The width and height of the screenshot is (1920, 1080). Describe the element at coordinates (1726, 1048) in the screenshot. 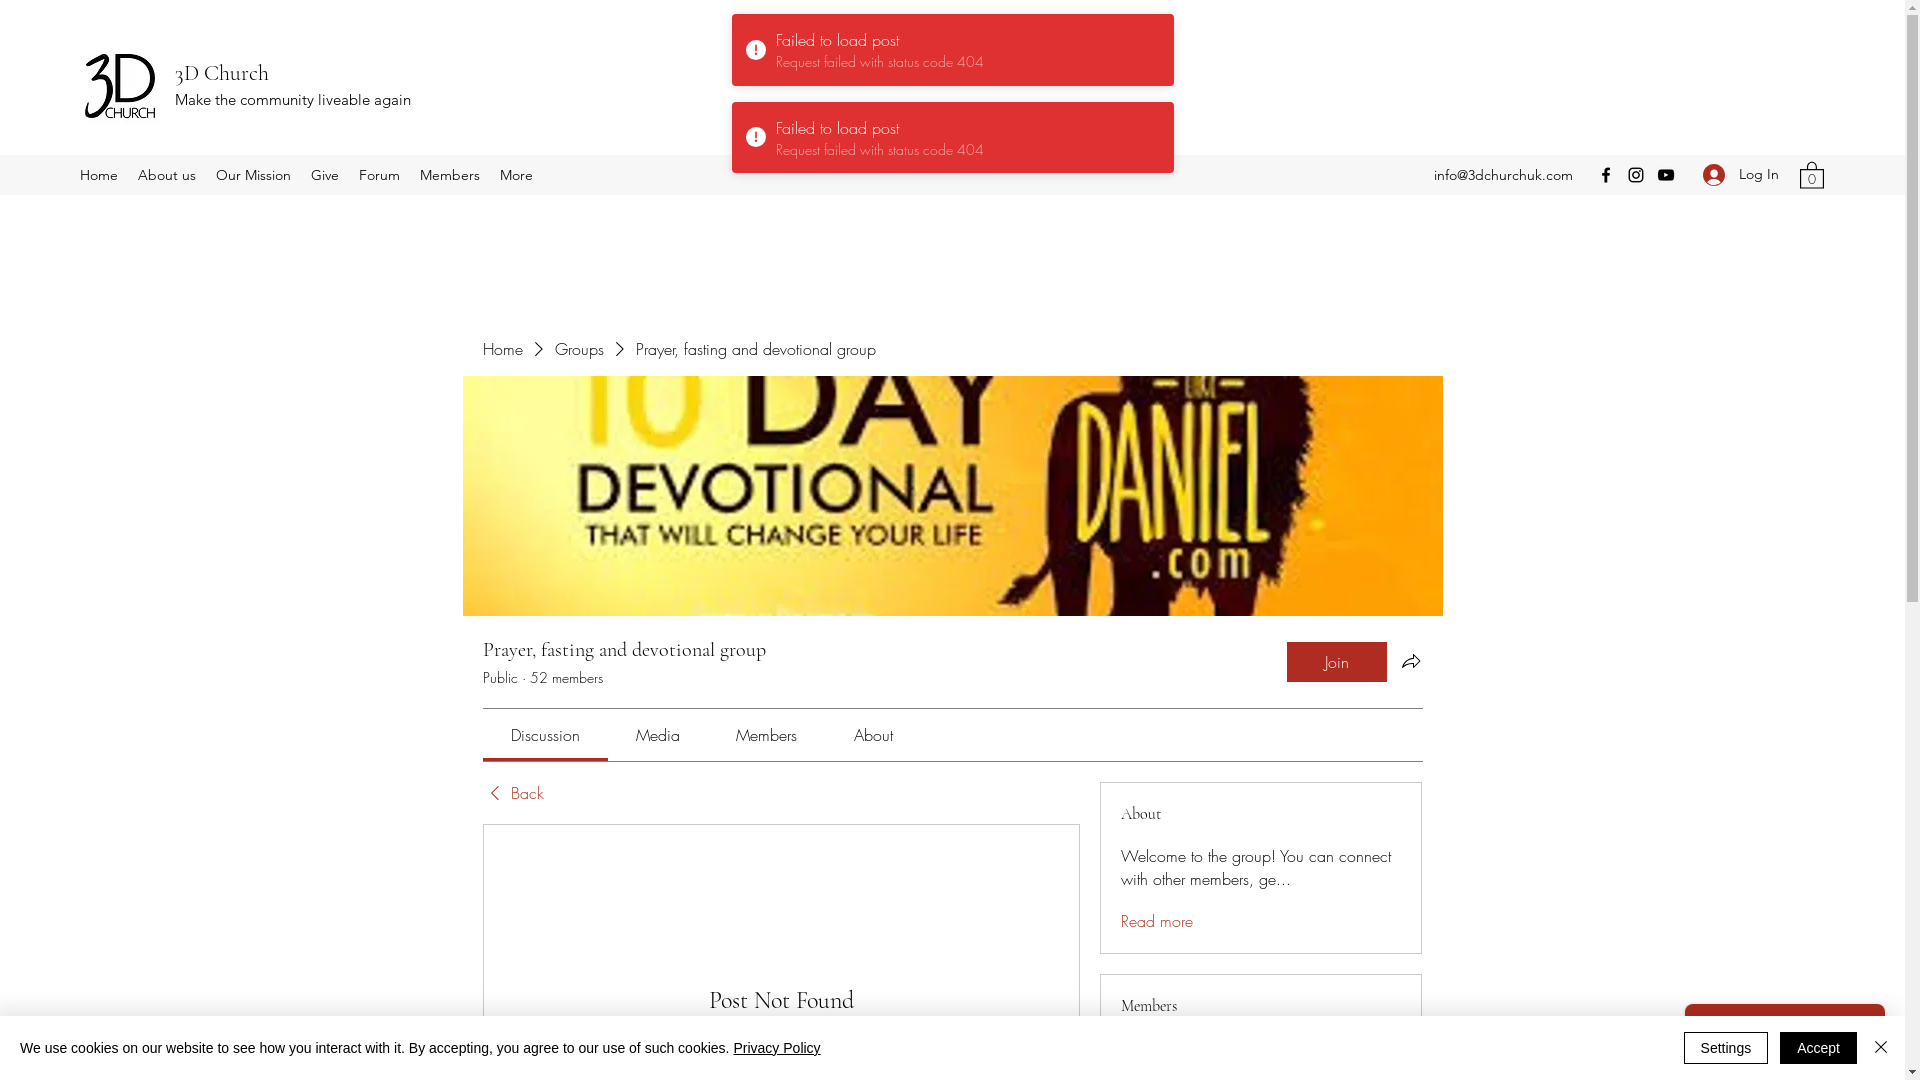

I see `Settings` at that location.